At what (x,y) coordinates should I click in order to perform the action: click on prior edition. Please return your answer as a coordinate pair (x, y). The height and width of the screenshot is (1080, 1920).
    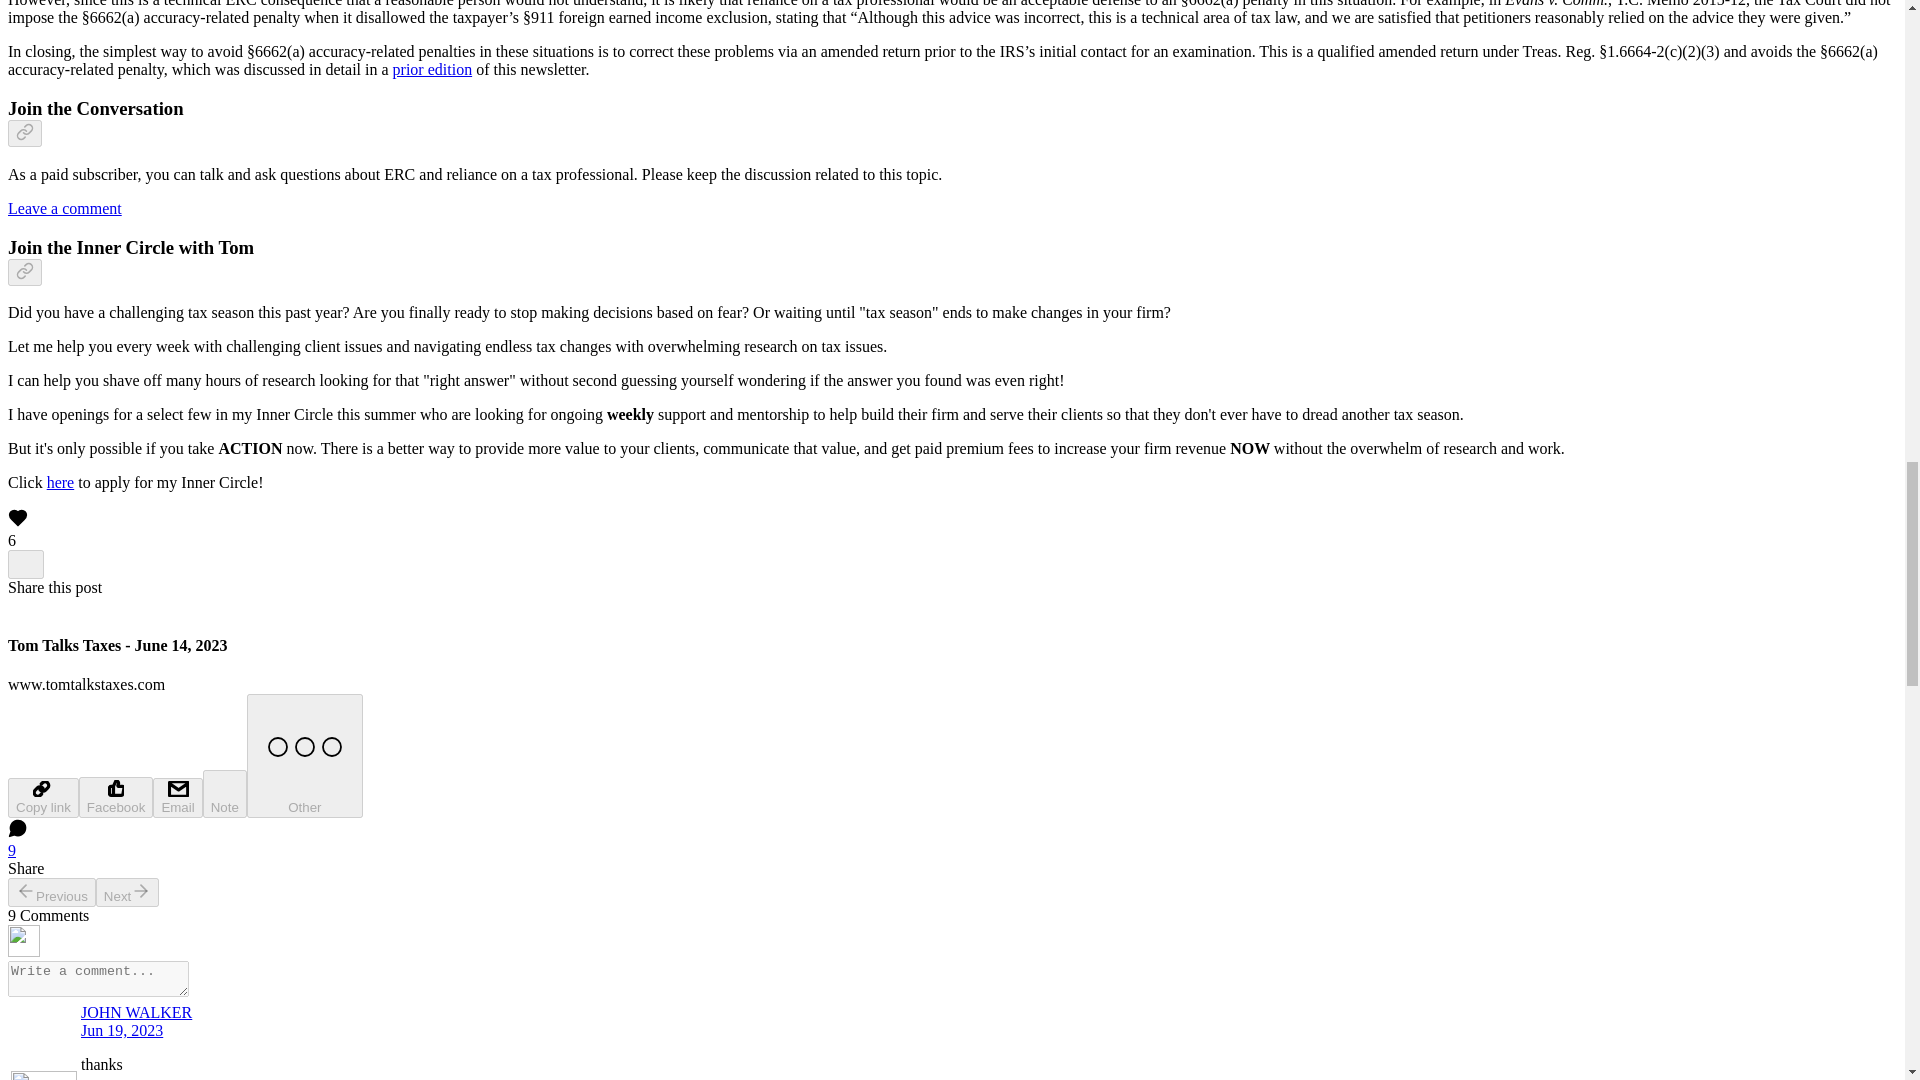
    Looking at the image, I should click on (432, 68).